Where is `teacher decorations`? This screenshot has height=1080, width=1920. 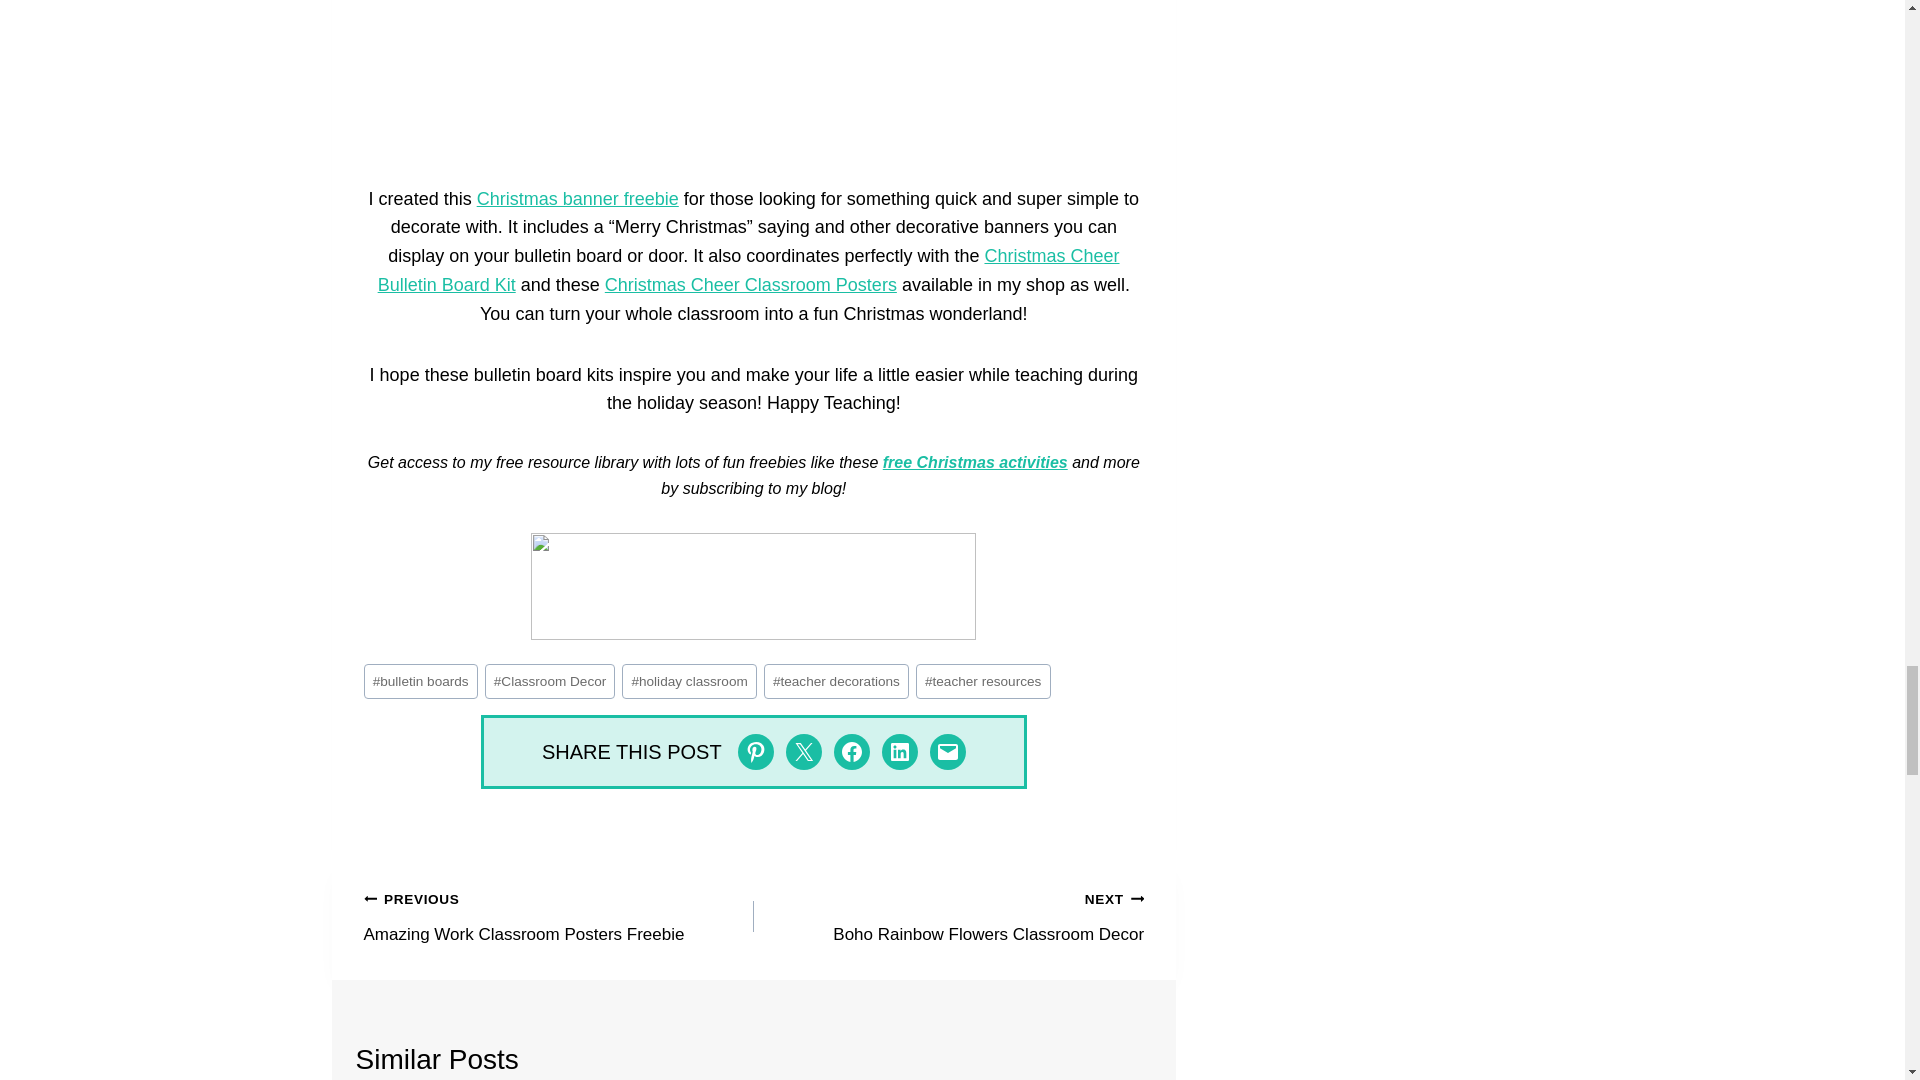
teacher decorations is located at coordinates (836, 681).